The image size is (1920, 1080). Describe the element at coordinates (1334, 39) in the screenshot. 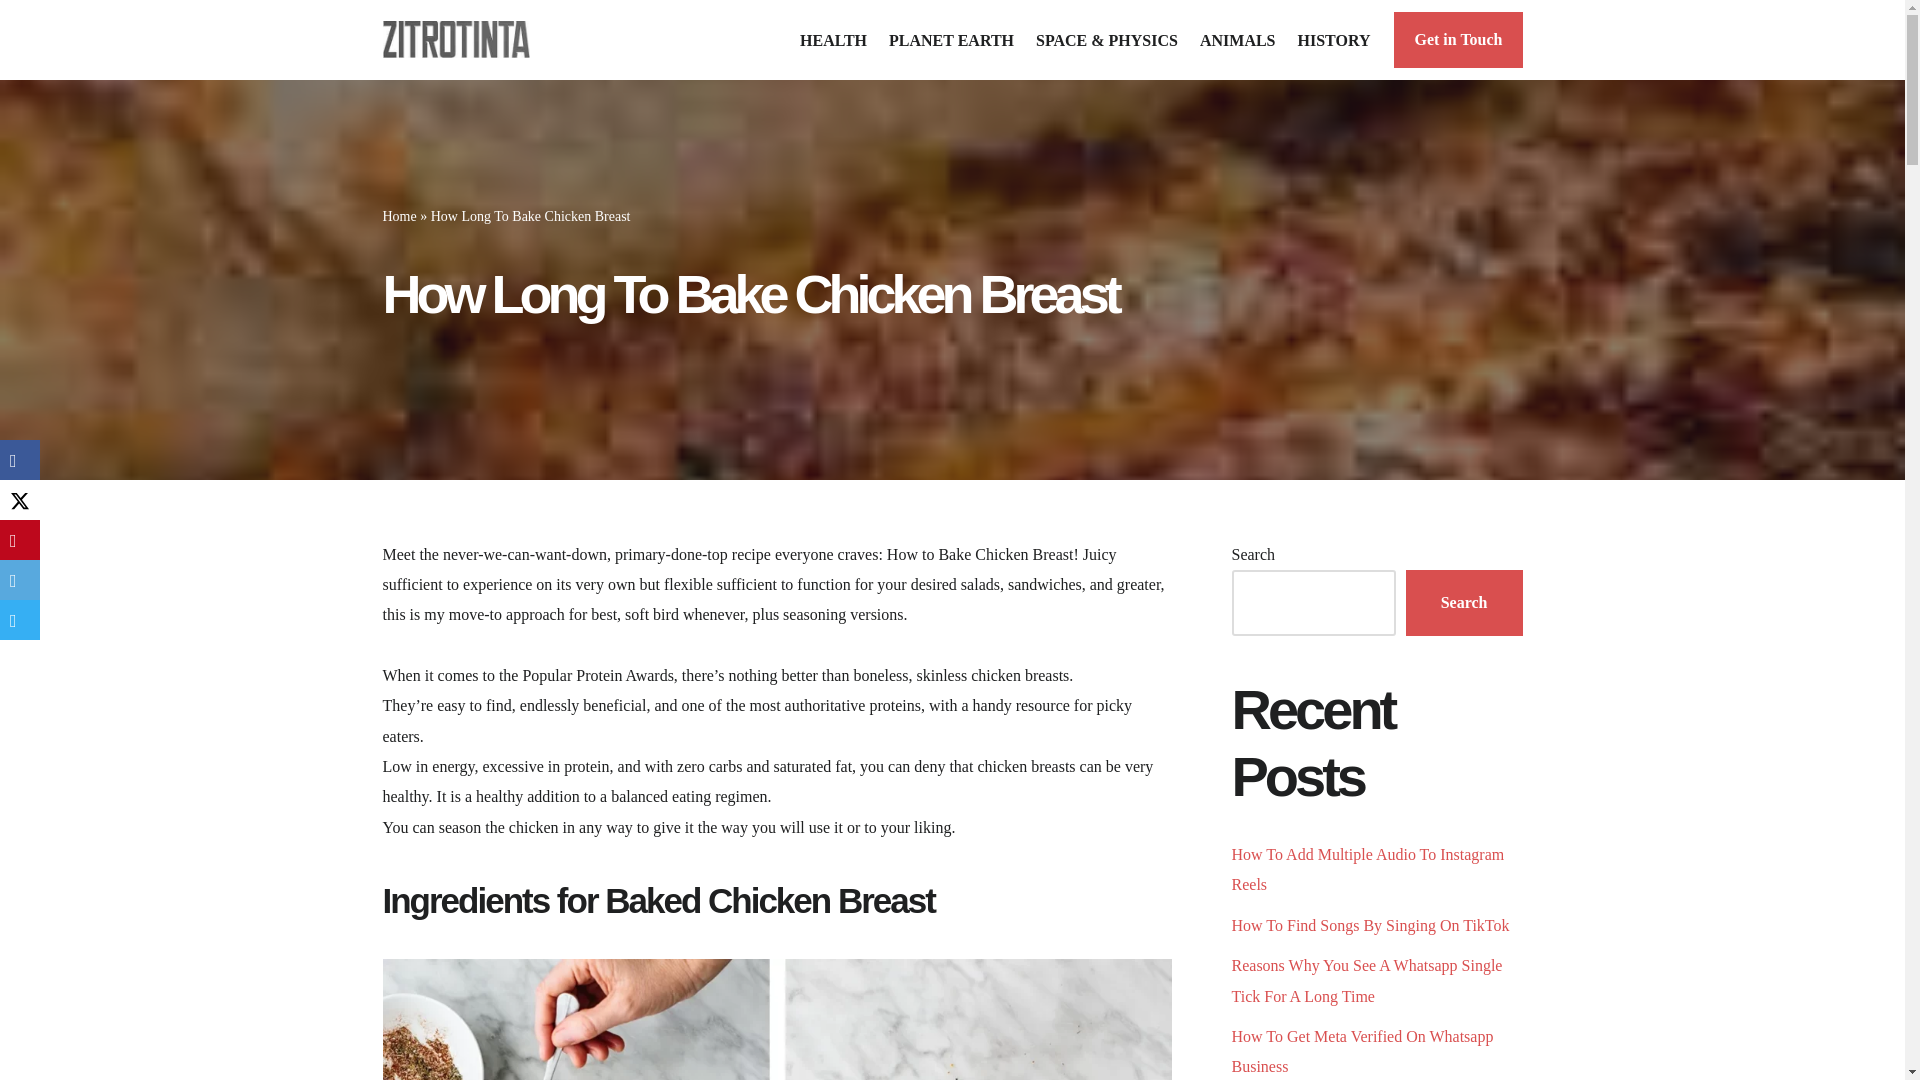

I see `HISTORY` at that location.